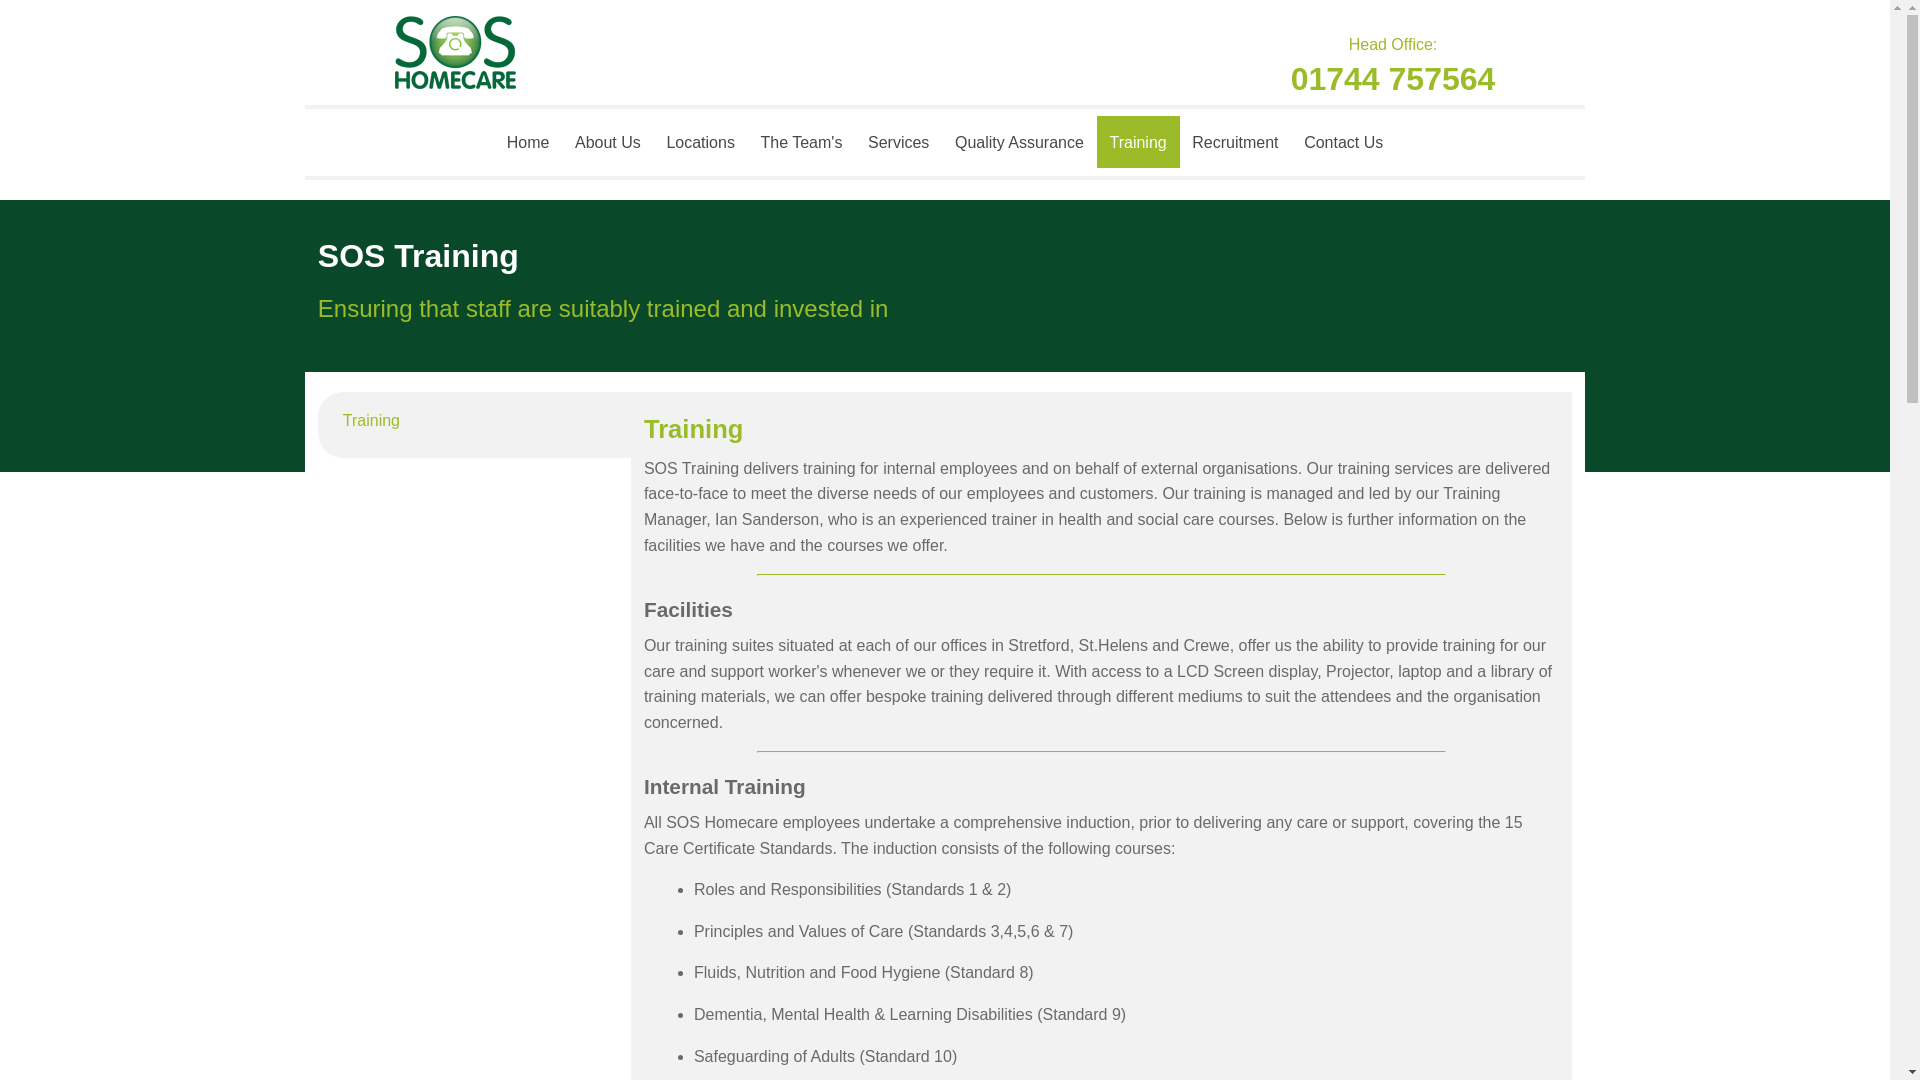  I want to click on About Us, so click(607, 142).